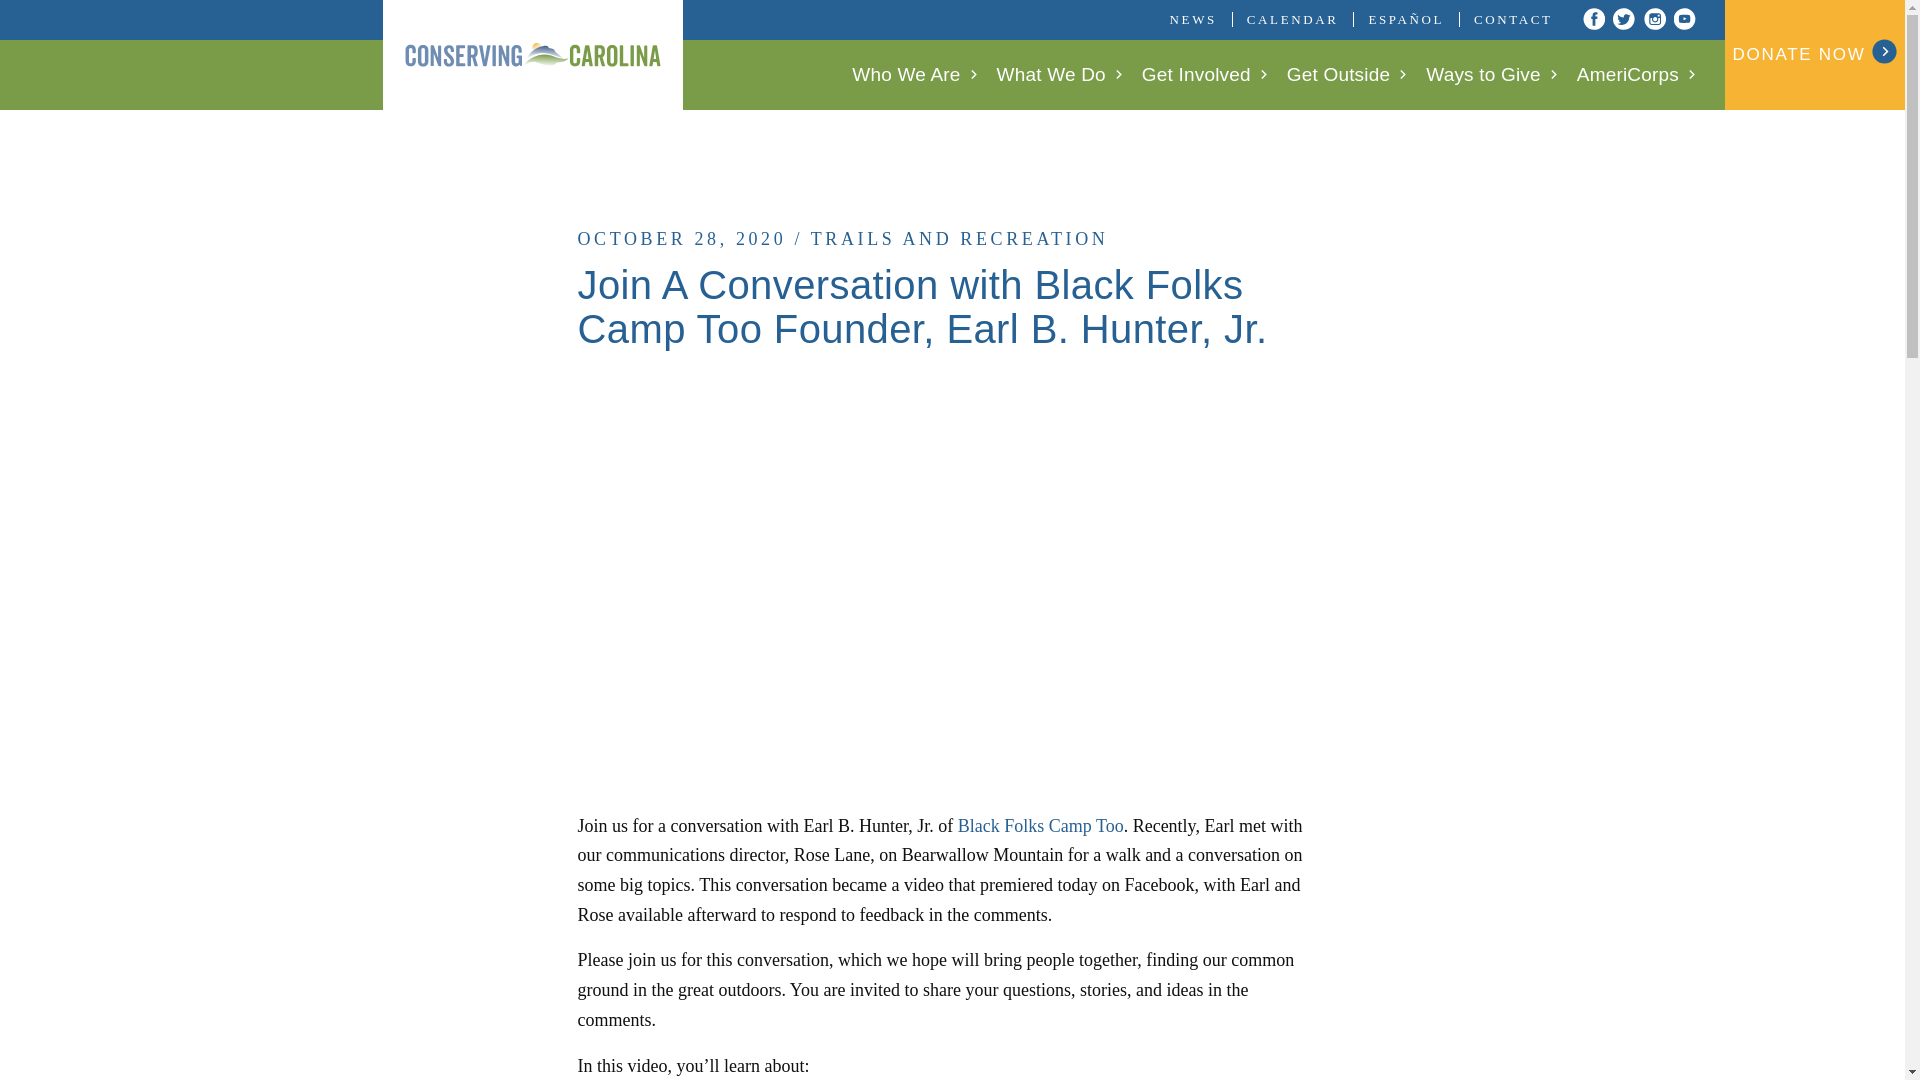 The image size is (1920, 1080). I want to click on Get Involved, so click(1204, 74).